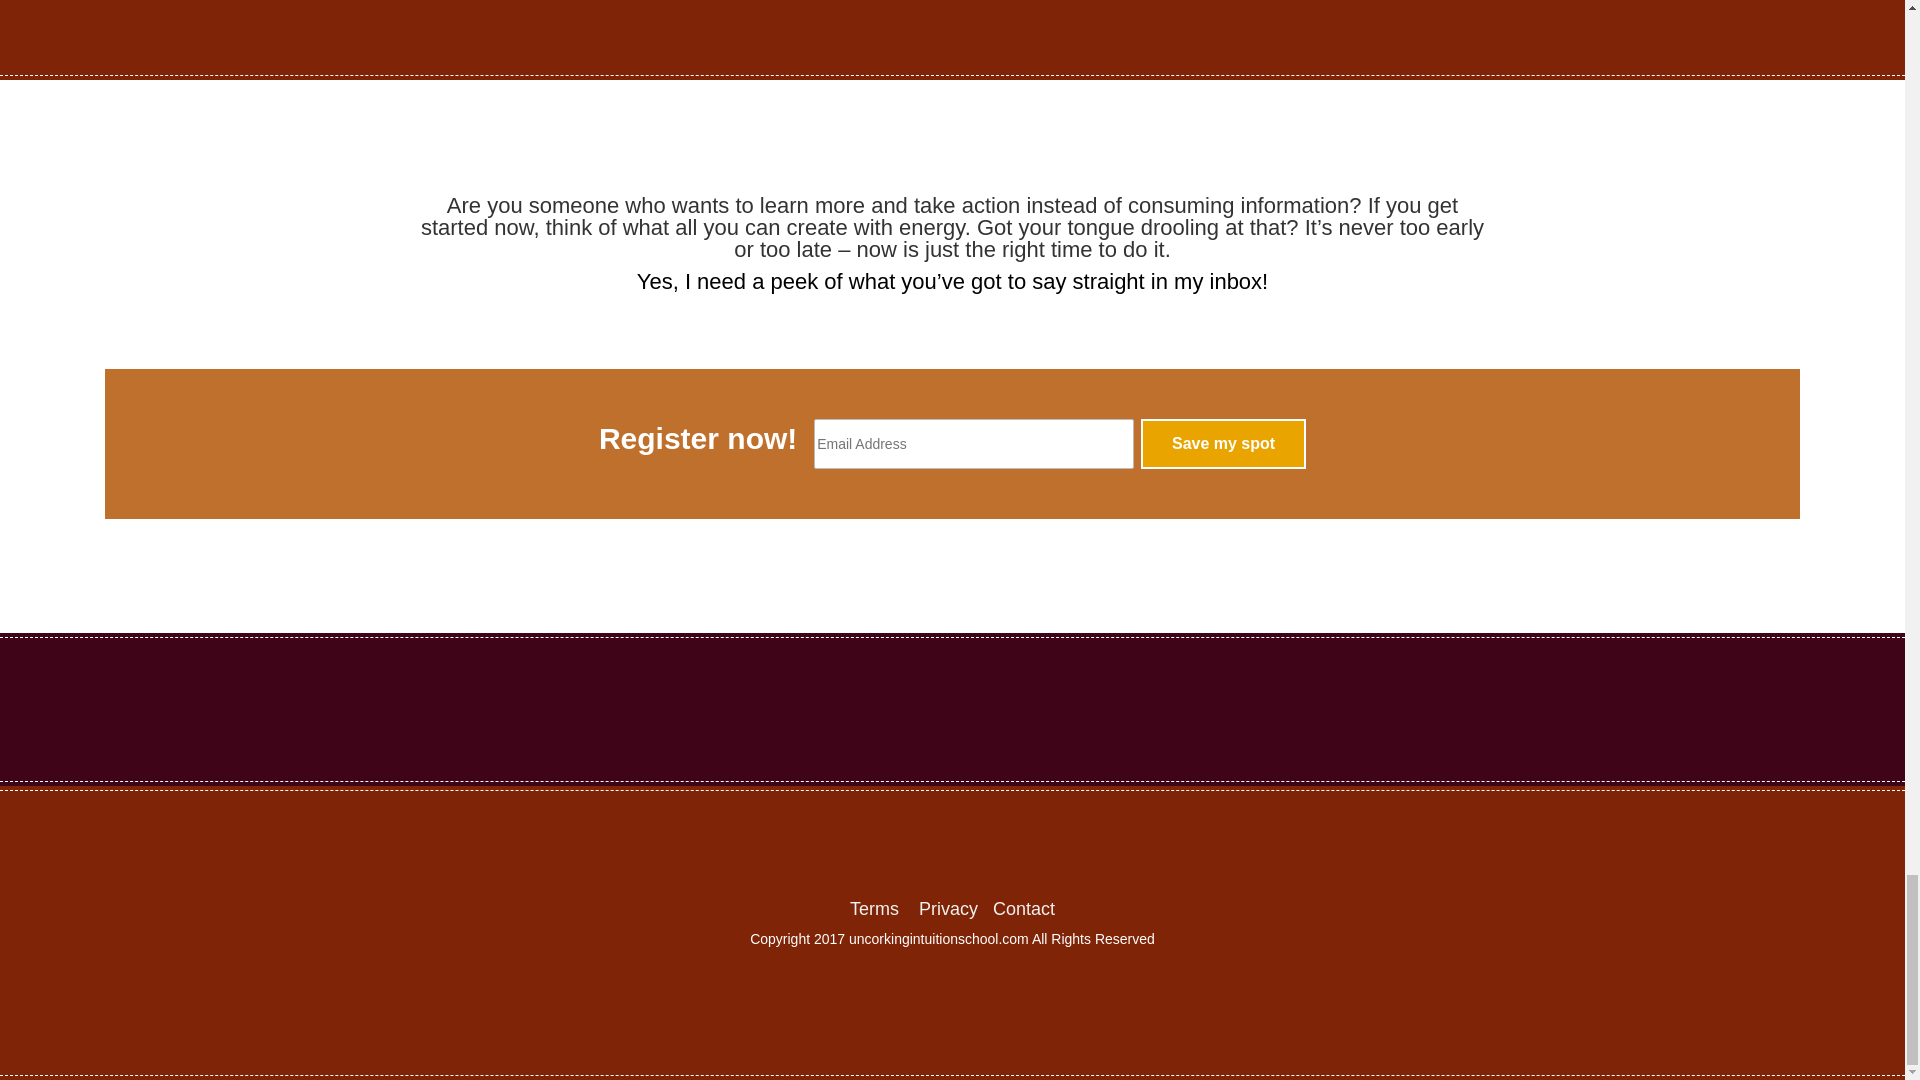 Image resolution: width=1920 pixels, height=1080 pixels. What do you see at coordinates (1023, 908) in the screenshot?
I see `Contact` at bounding box center [1023, 908].